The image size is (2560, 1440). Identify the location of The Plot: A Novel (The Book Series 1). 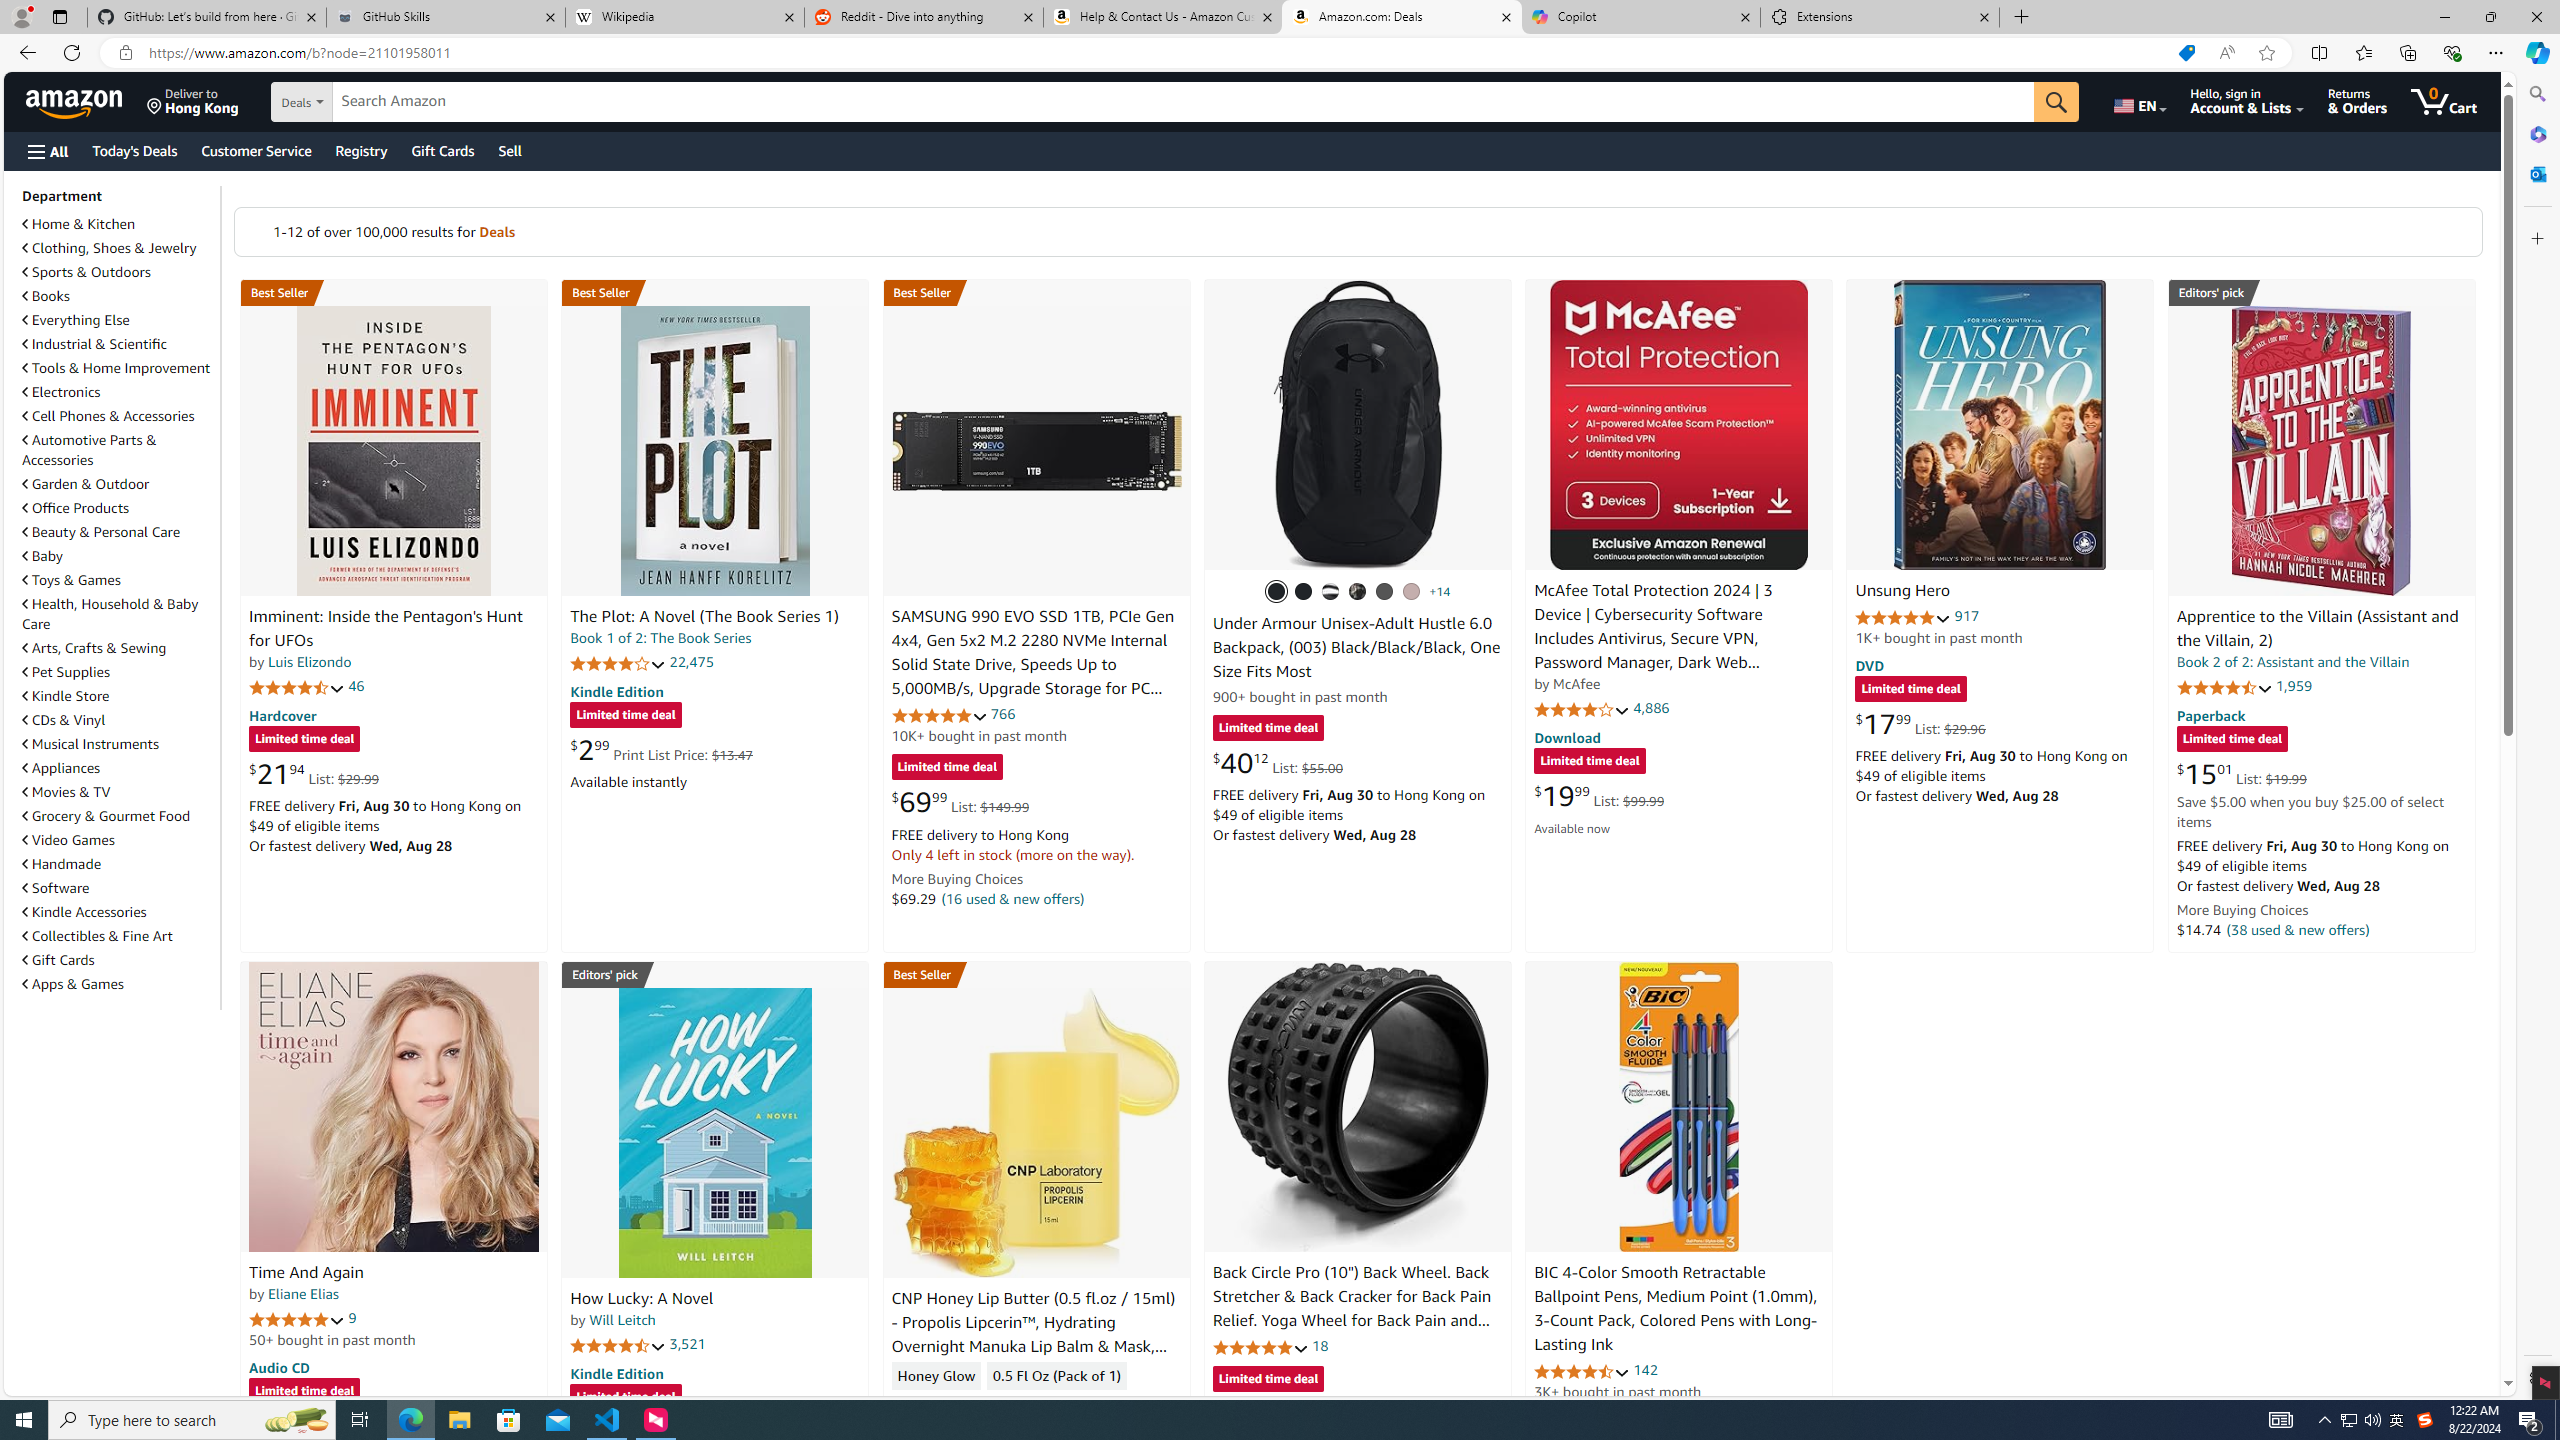
(704, 617).